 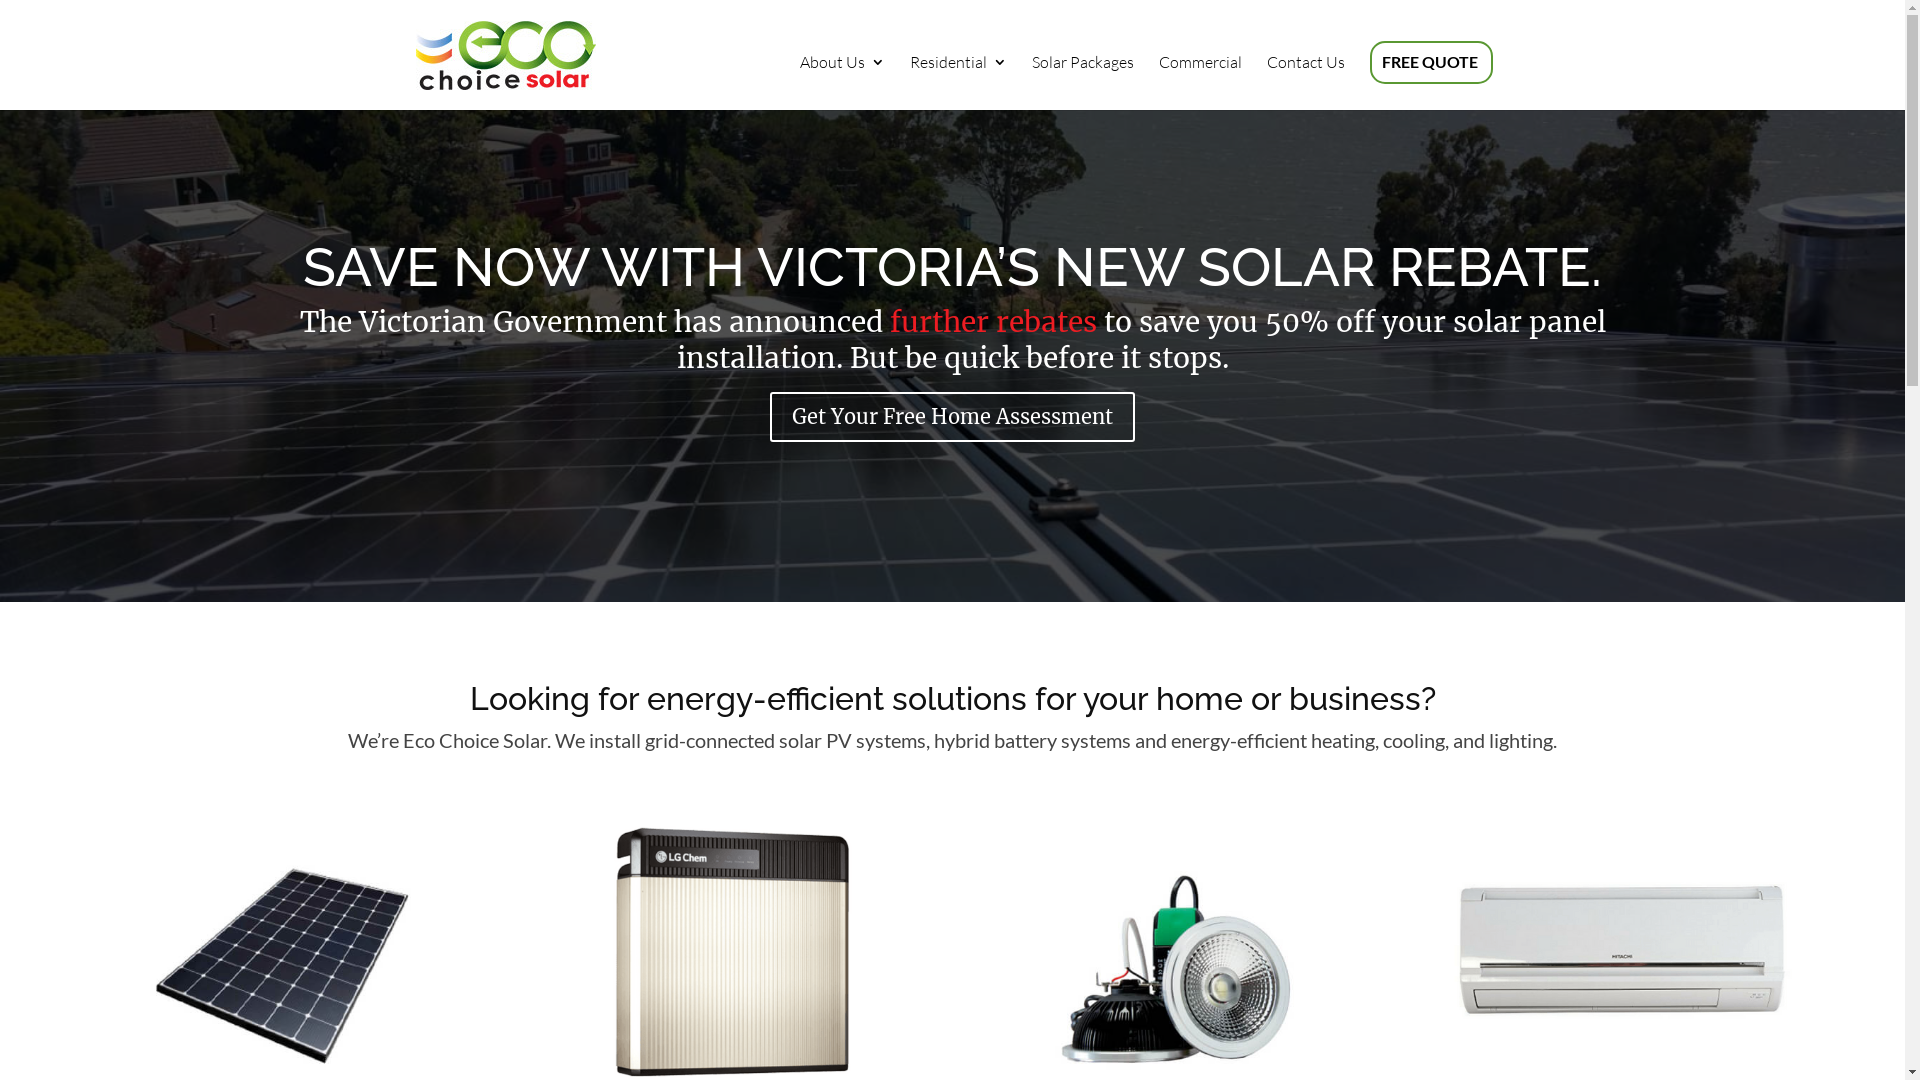 What do you see at coordinates (952, 417) in the screenshot?
I see `Get Your Free Home Assessment` at bounding box center [952, 417].